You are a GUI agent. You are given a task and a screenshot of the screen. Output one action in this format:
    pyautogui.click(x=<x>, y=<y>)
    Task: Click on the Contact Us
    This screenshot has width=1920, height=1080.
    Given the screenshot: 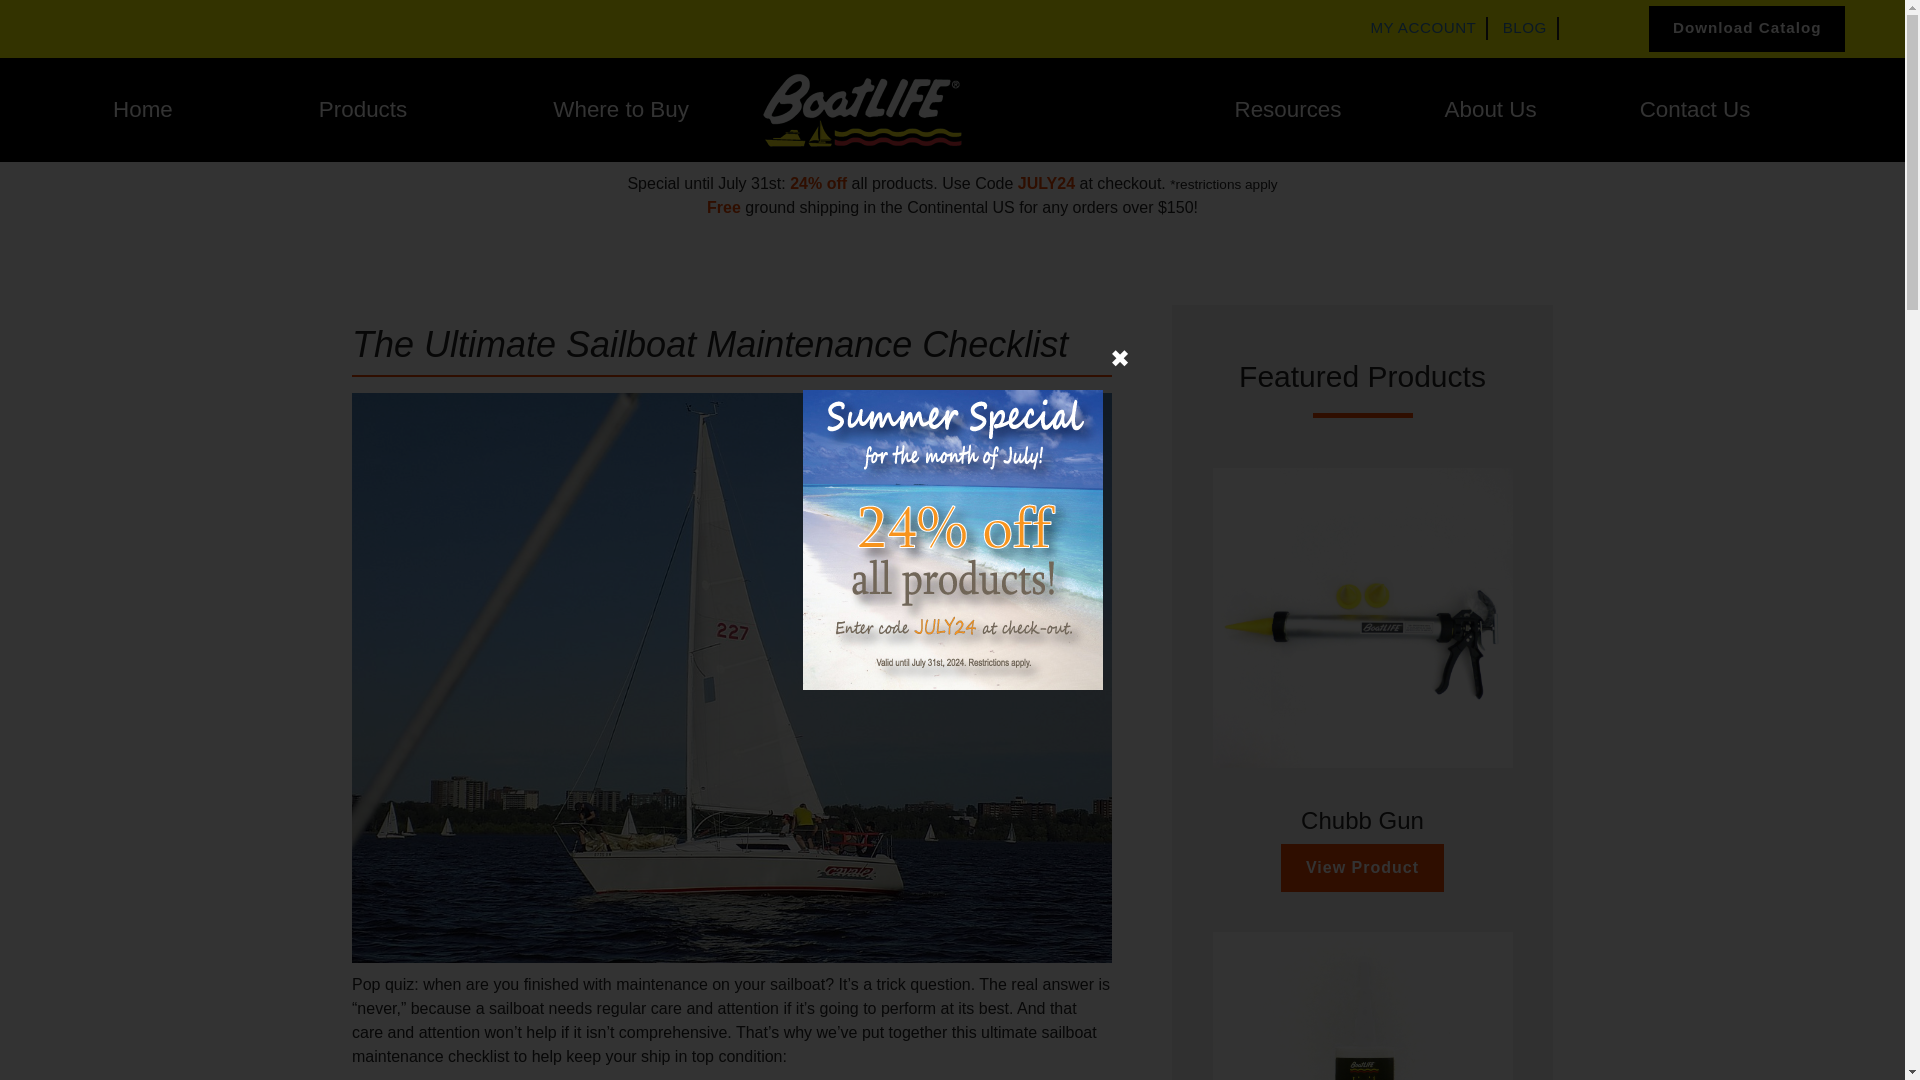 What is the action you would take?
    pyautogui.click(x=1695, y=110)
    